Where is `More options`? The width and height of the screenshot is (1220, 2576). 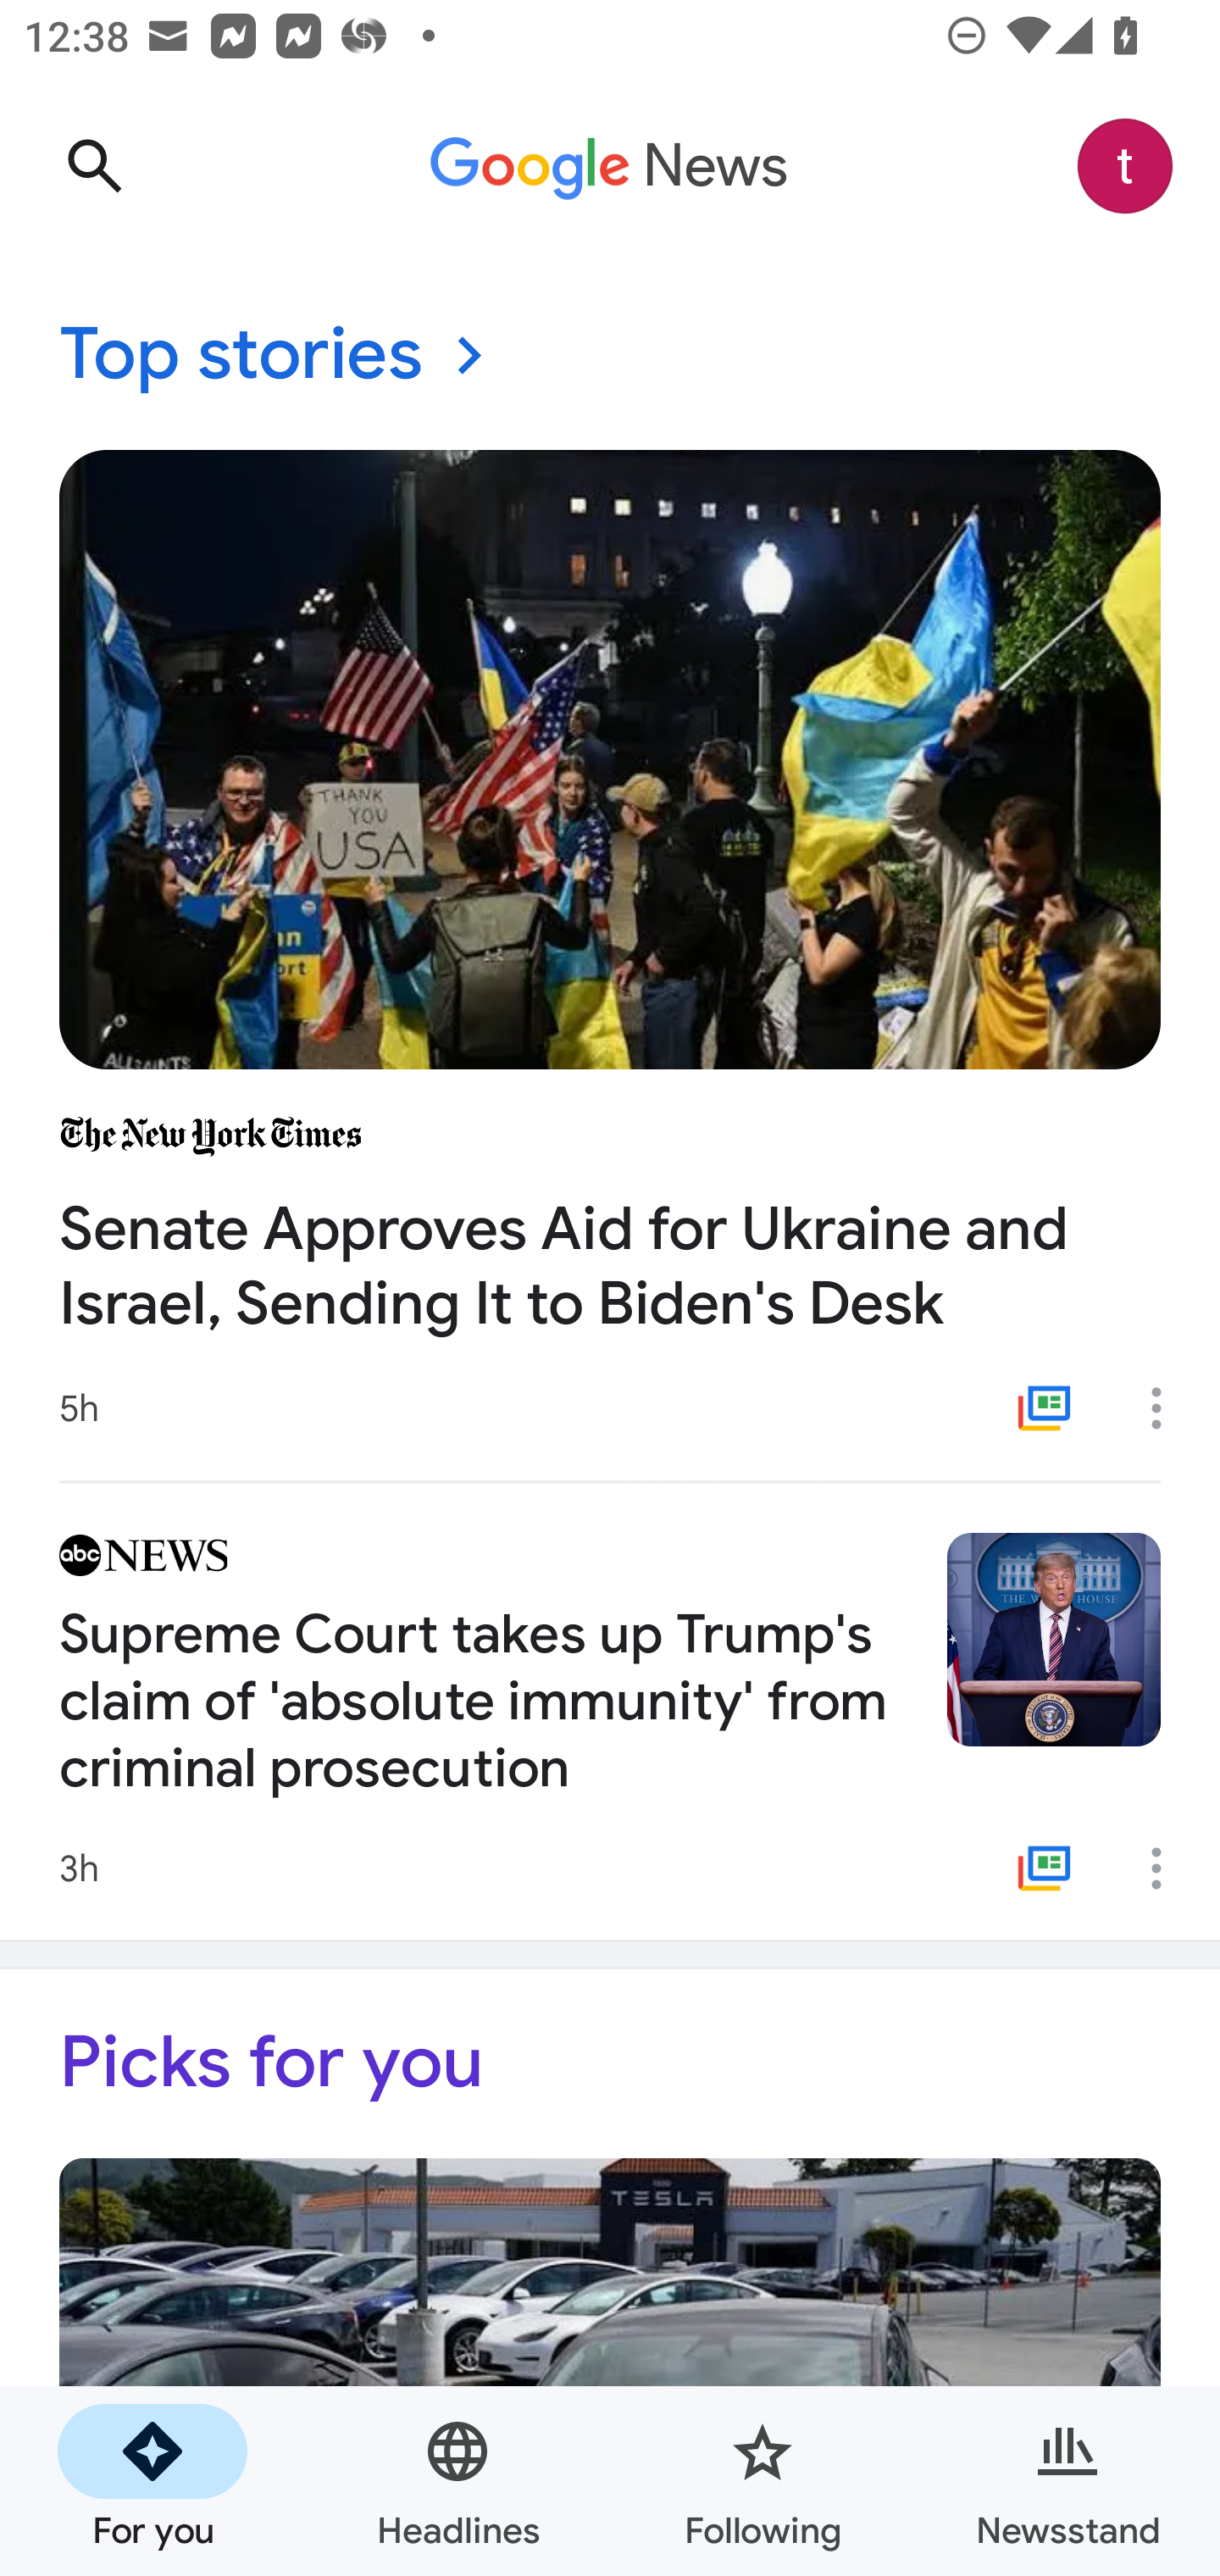 More options is located at coordinates (1167, 1868).